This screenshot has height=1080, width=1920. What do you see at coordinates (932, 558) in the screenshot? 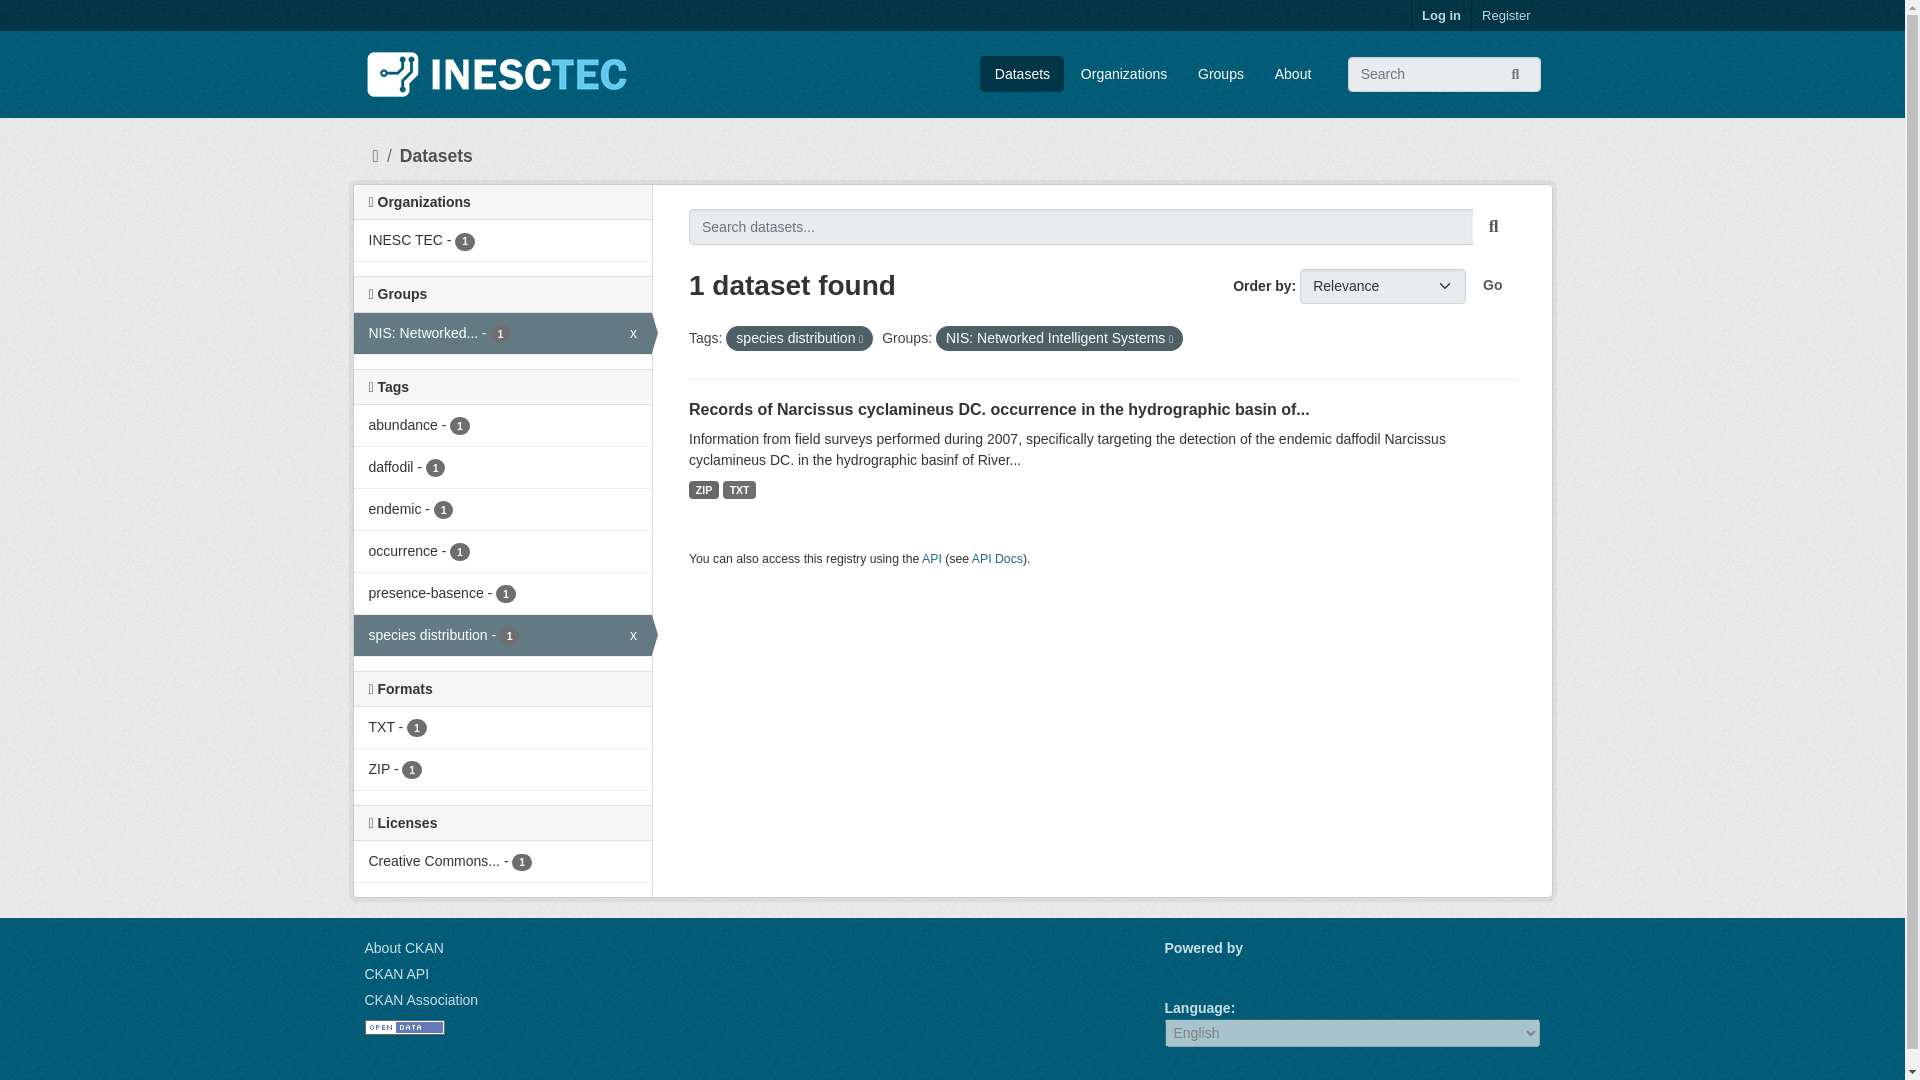
I see `API` at bounding box center [932, 558].